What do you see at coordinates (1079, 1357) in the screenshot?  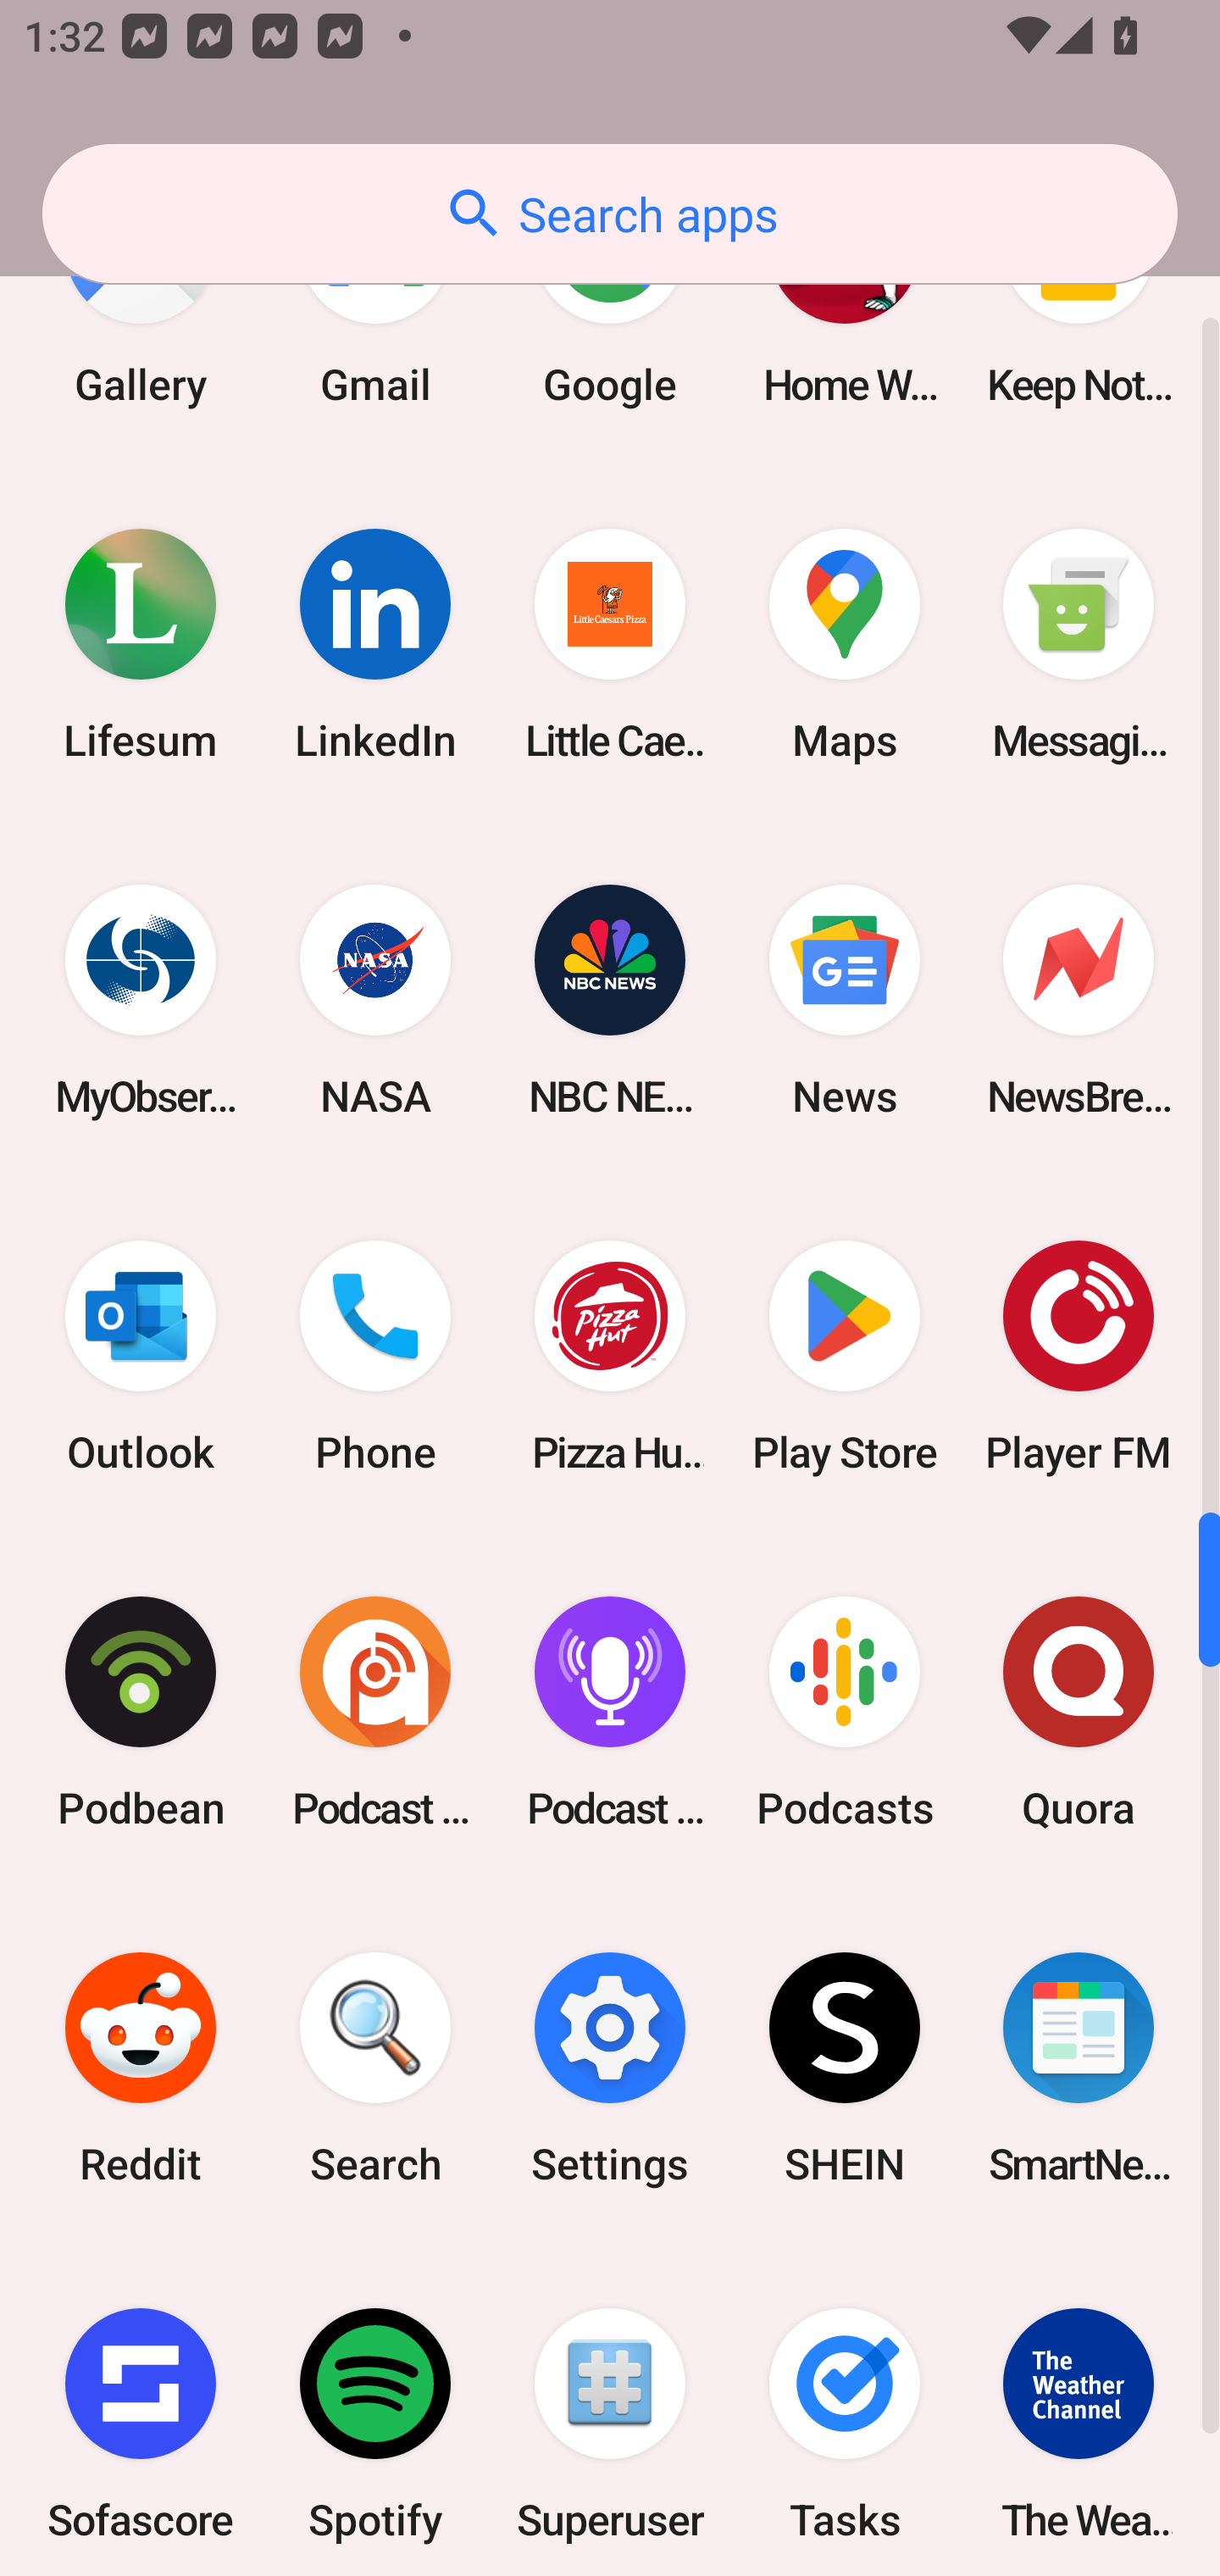 I see `Player FM` at bounding box center [1079, 1357].